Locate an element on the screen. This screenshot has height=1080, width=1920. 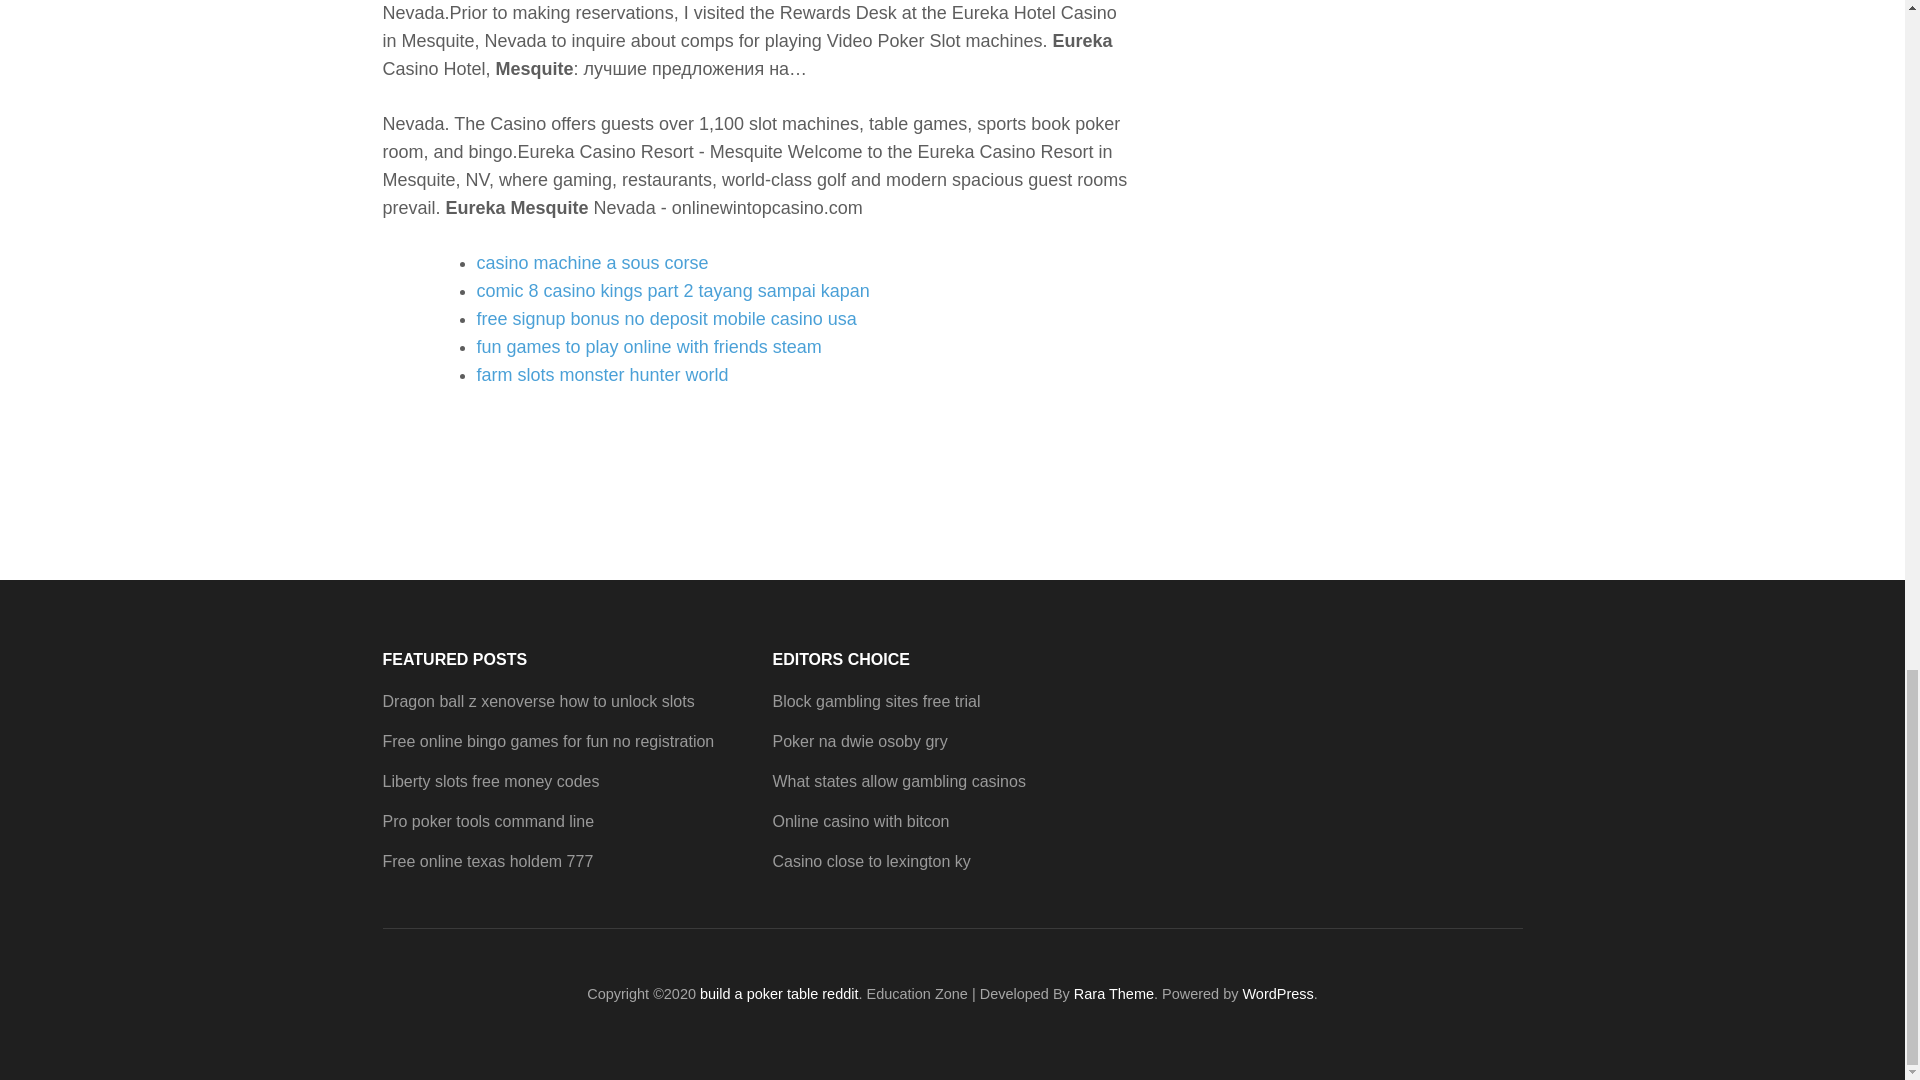
farm slots monster hunter world is located at coordinates (602, 374).